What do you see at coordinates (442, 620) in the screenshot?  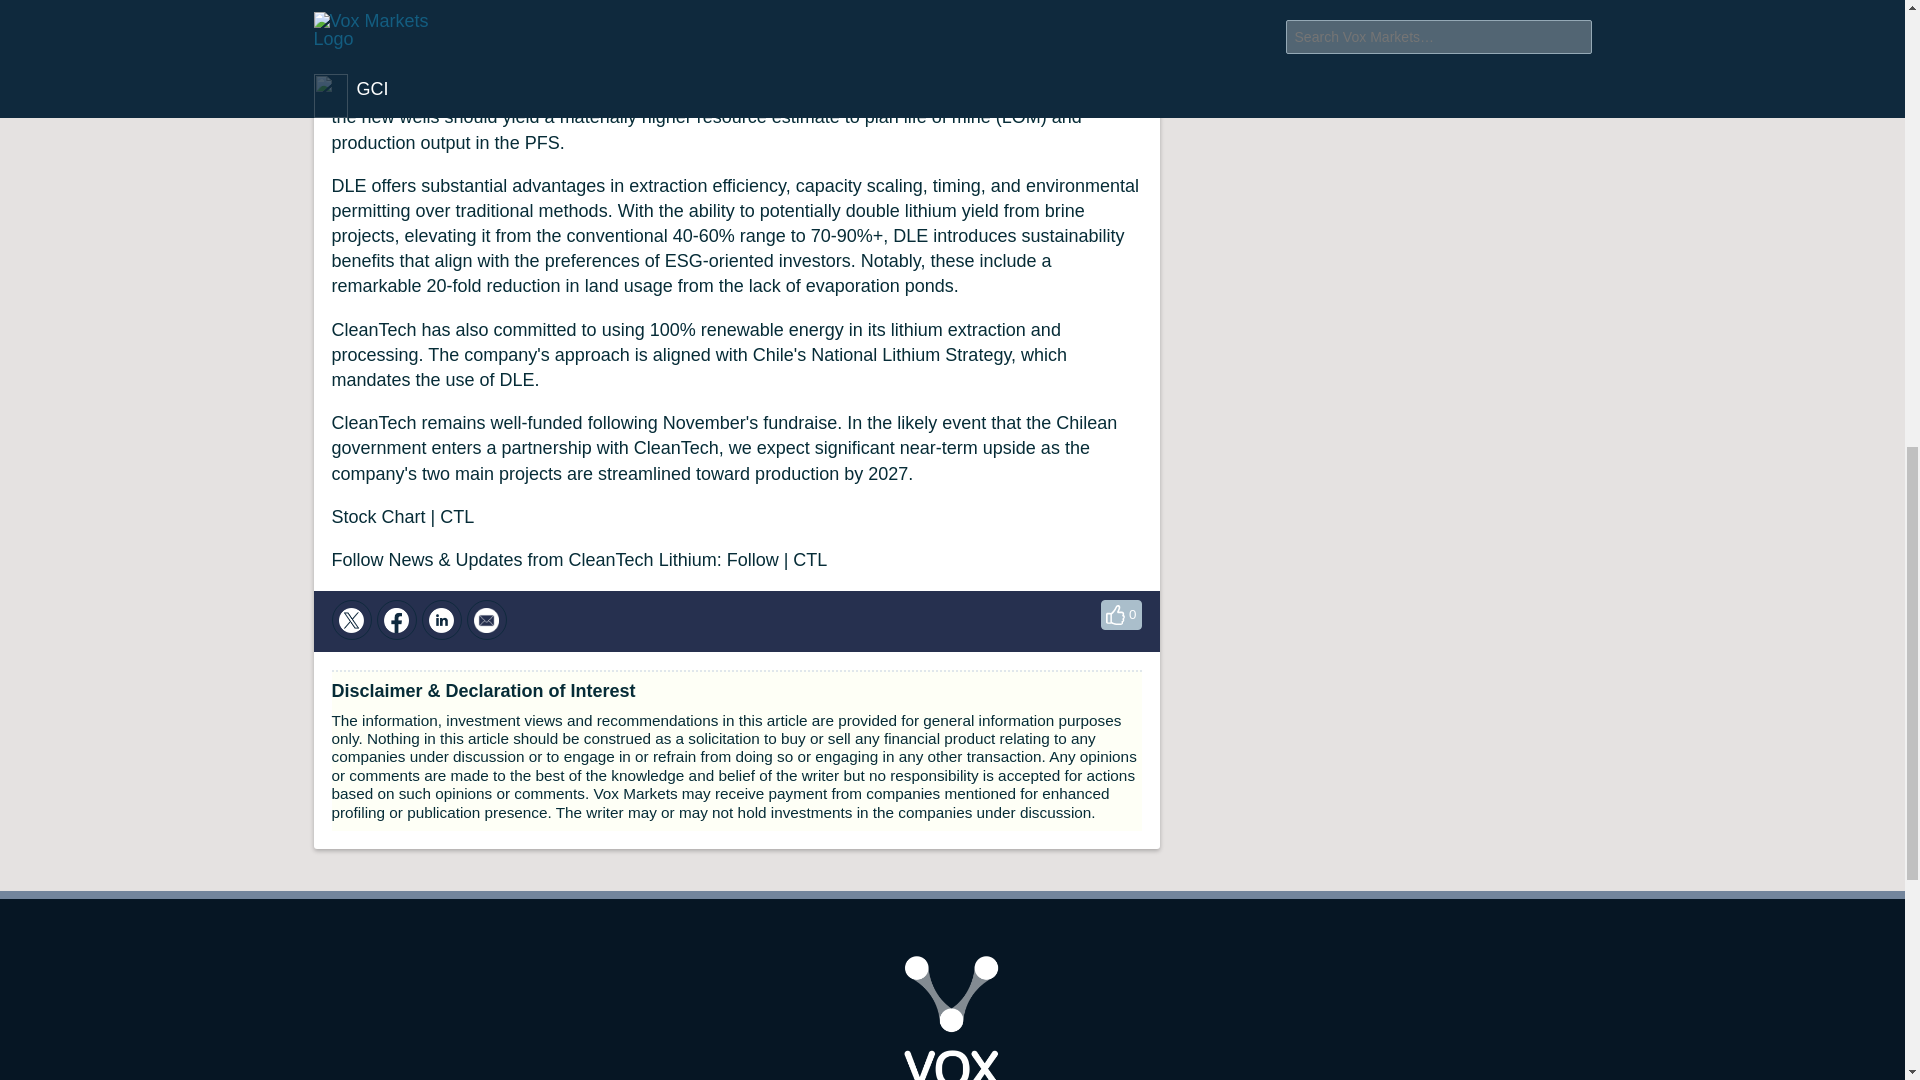 I see `LinkedIn` at bounding box center [442, 620].